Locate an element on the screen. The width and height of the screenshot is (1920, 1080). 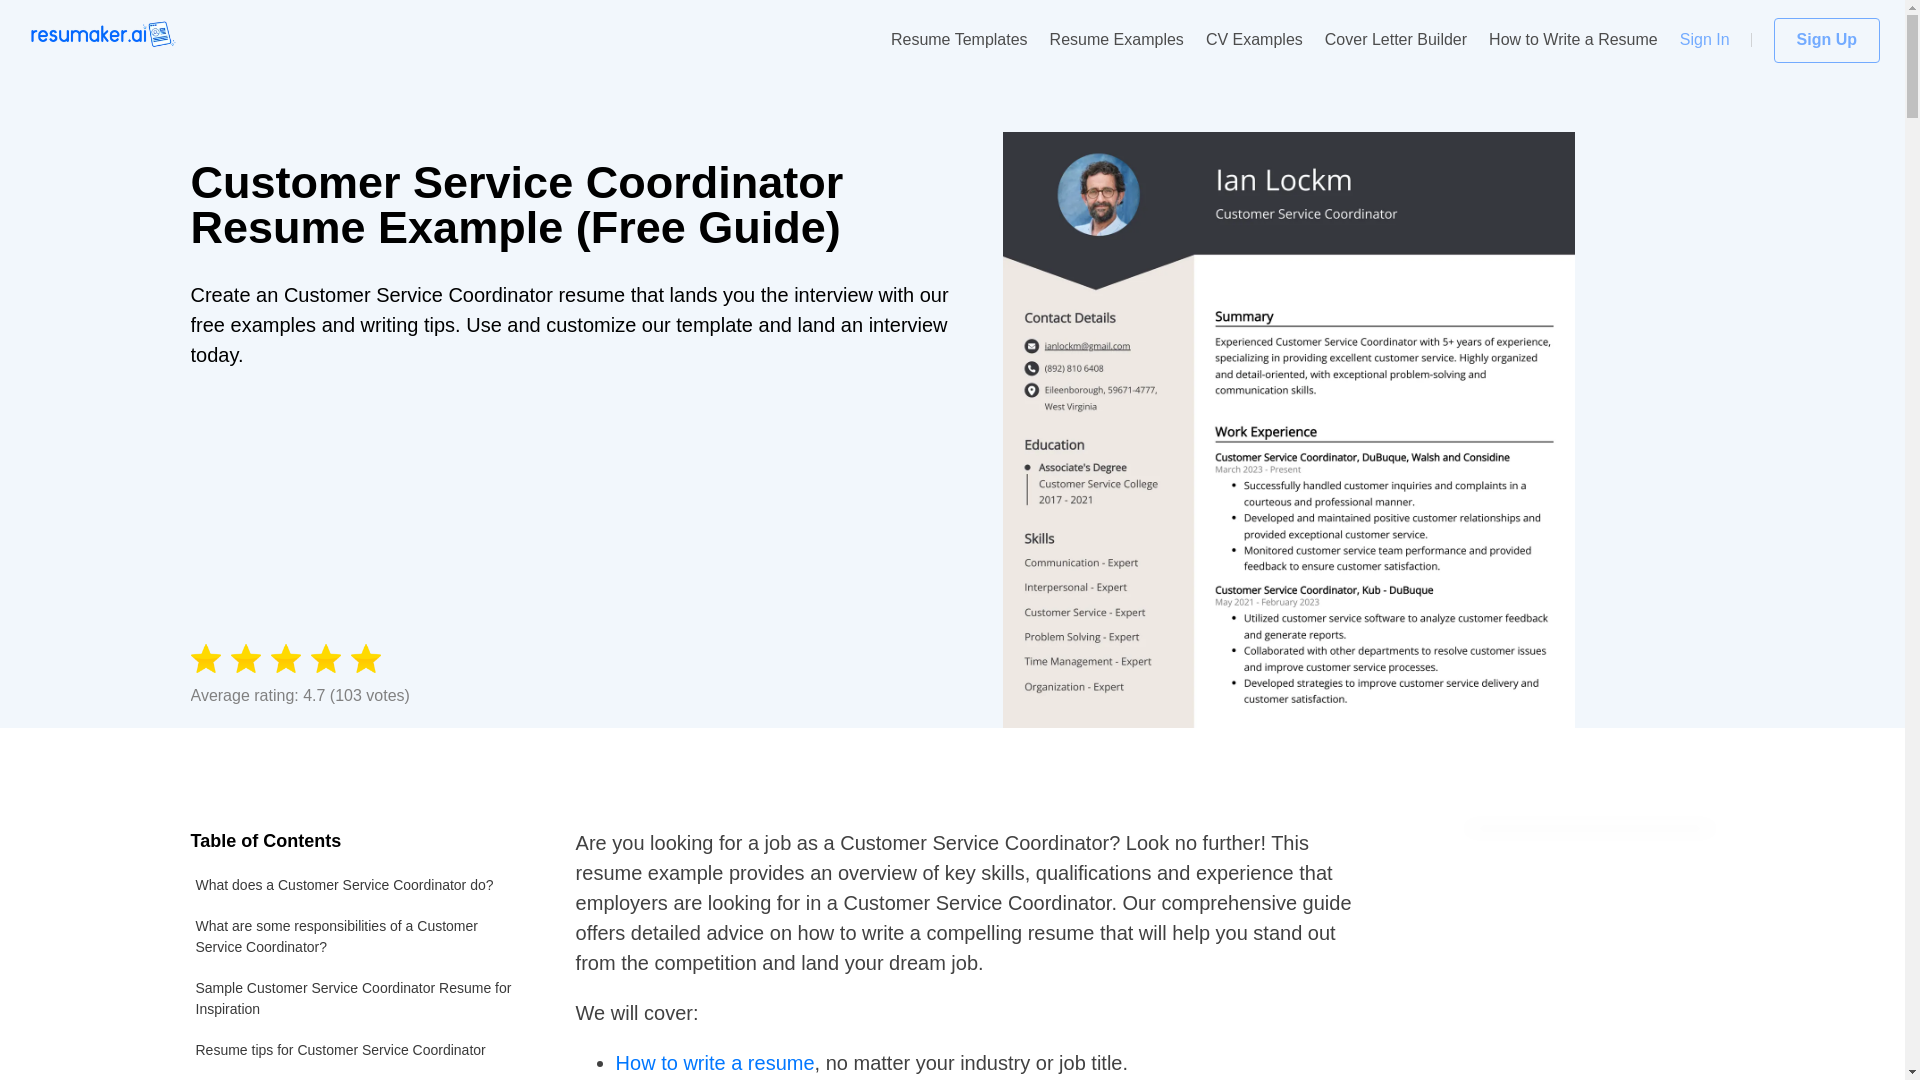
Customer Service Coordinator Resume Summary Examples is located at coordinates (357, 1076).